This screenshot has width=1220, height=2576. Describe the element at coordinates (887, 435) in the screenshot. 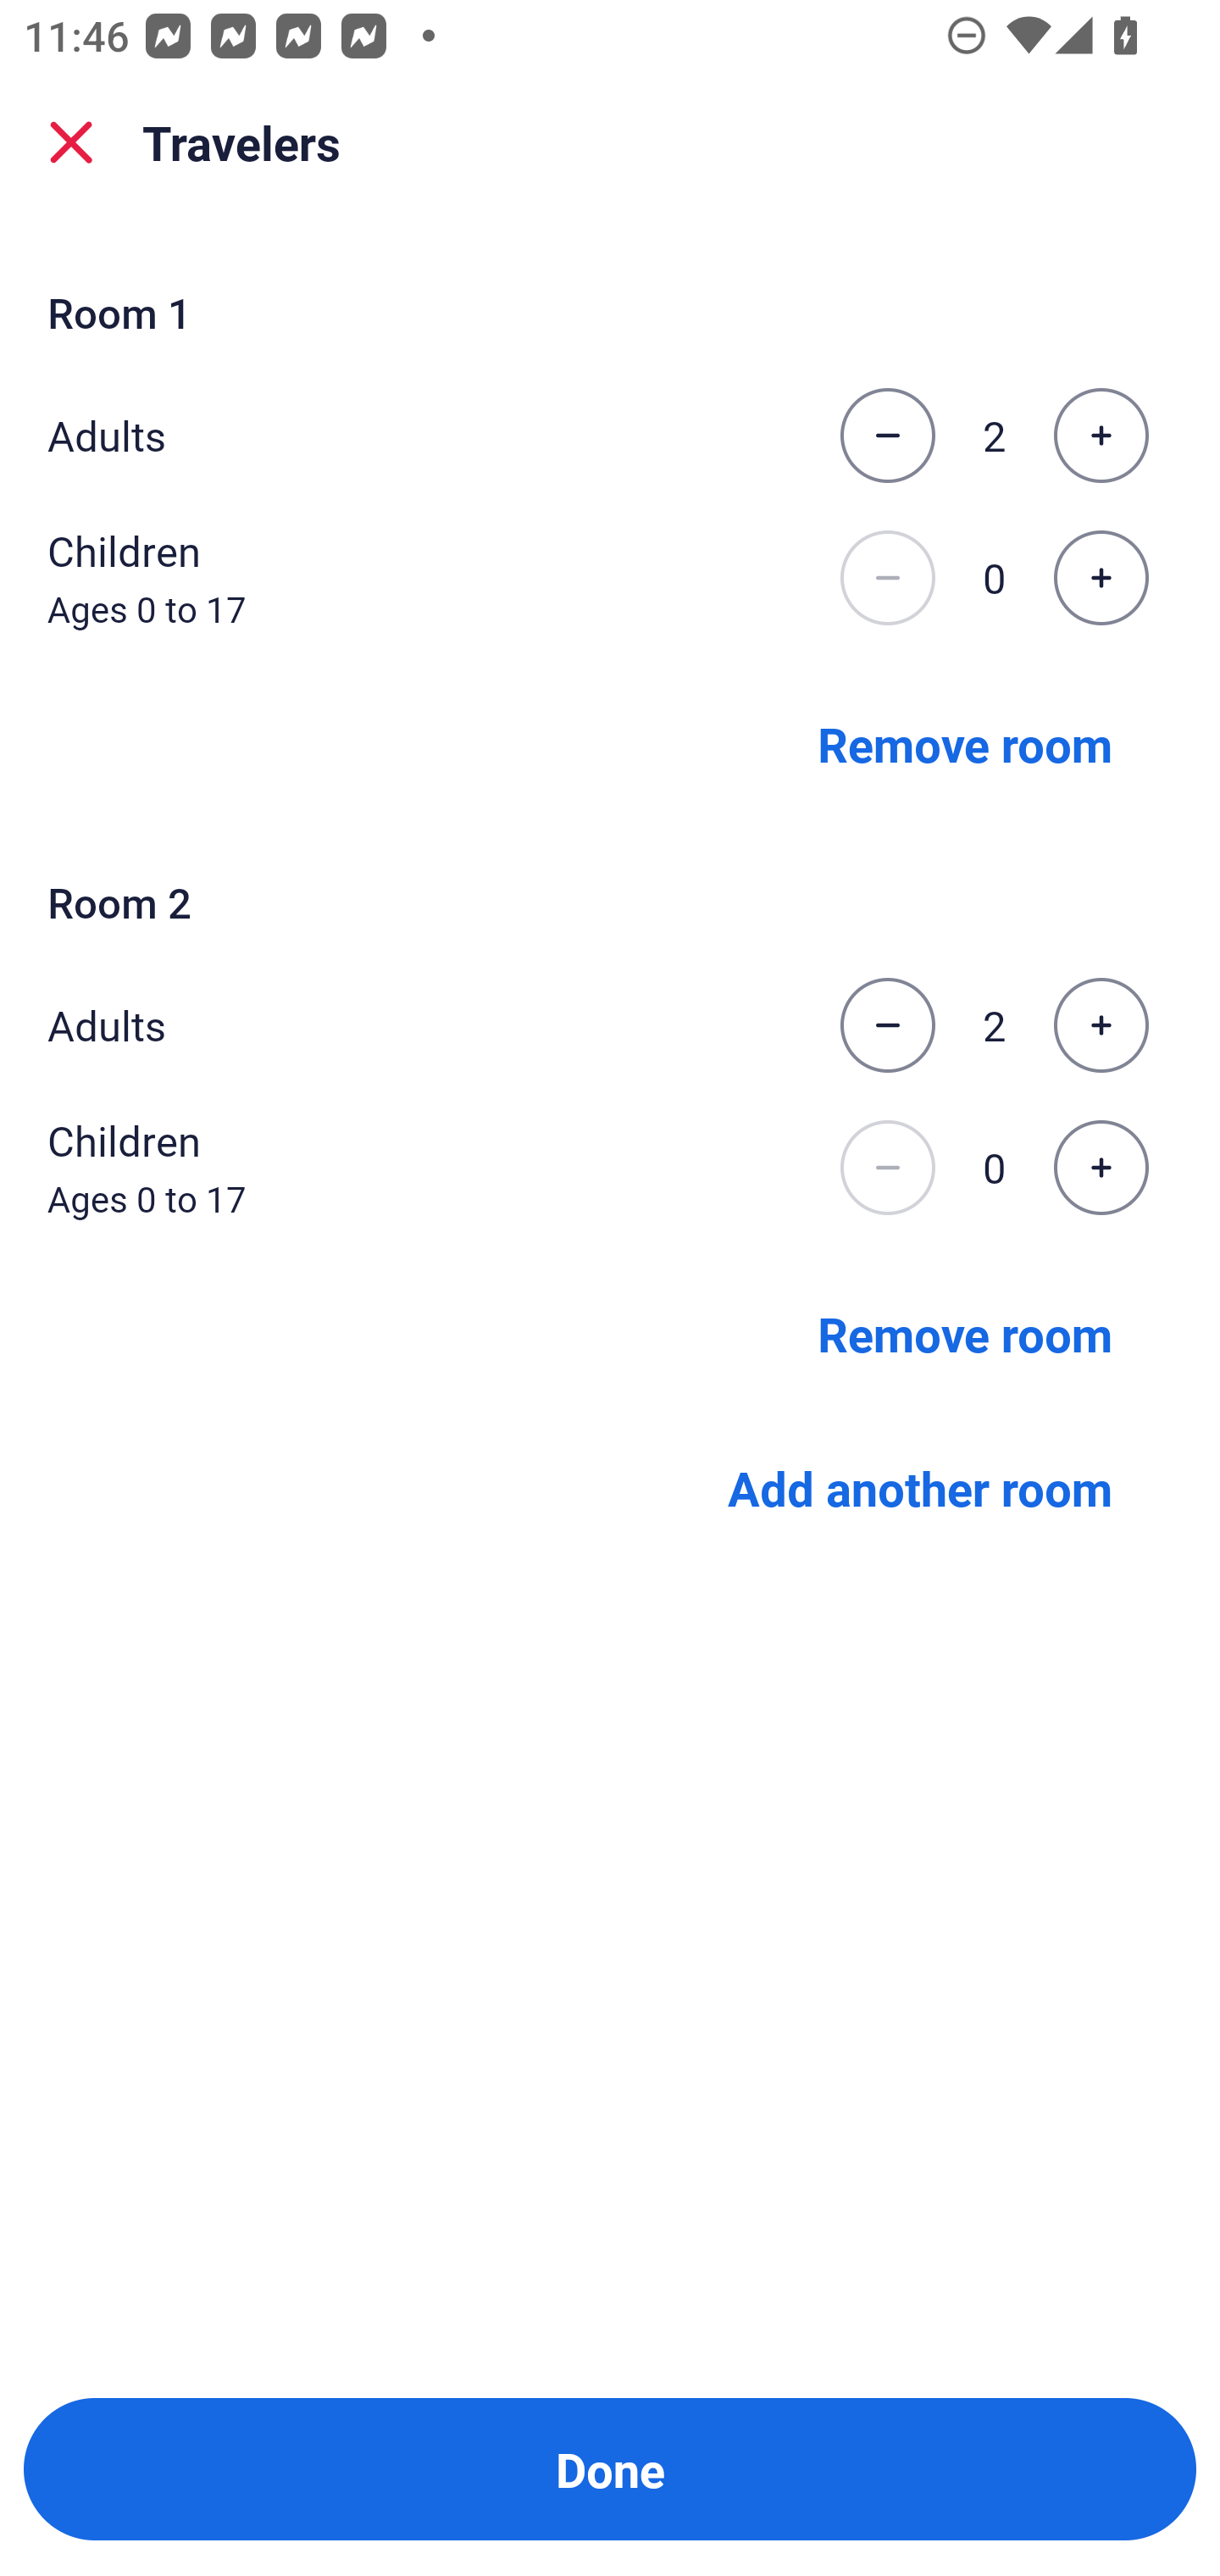

I see `Decrease the number of adults` at that location.